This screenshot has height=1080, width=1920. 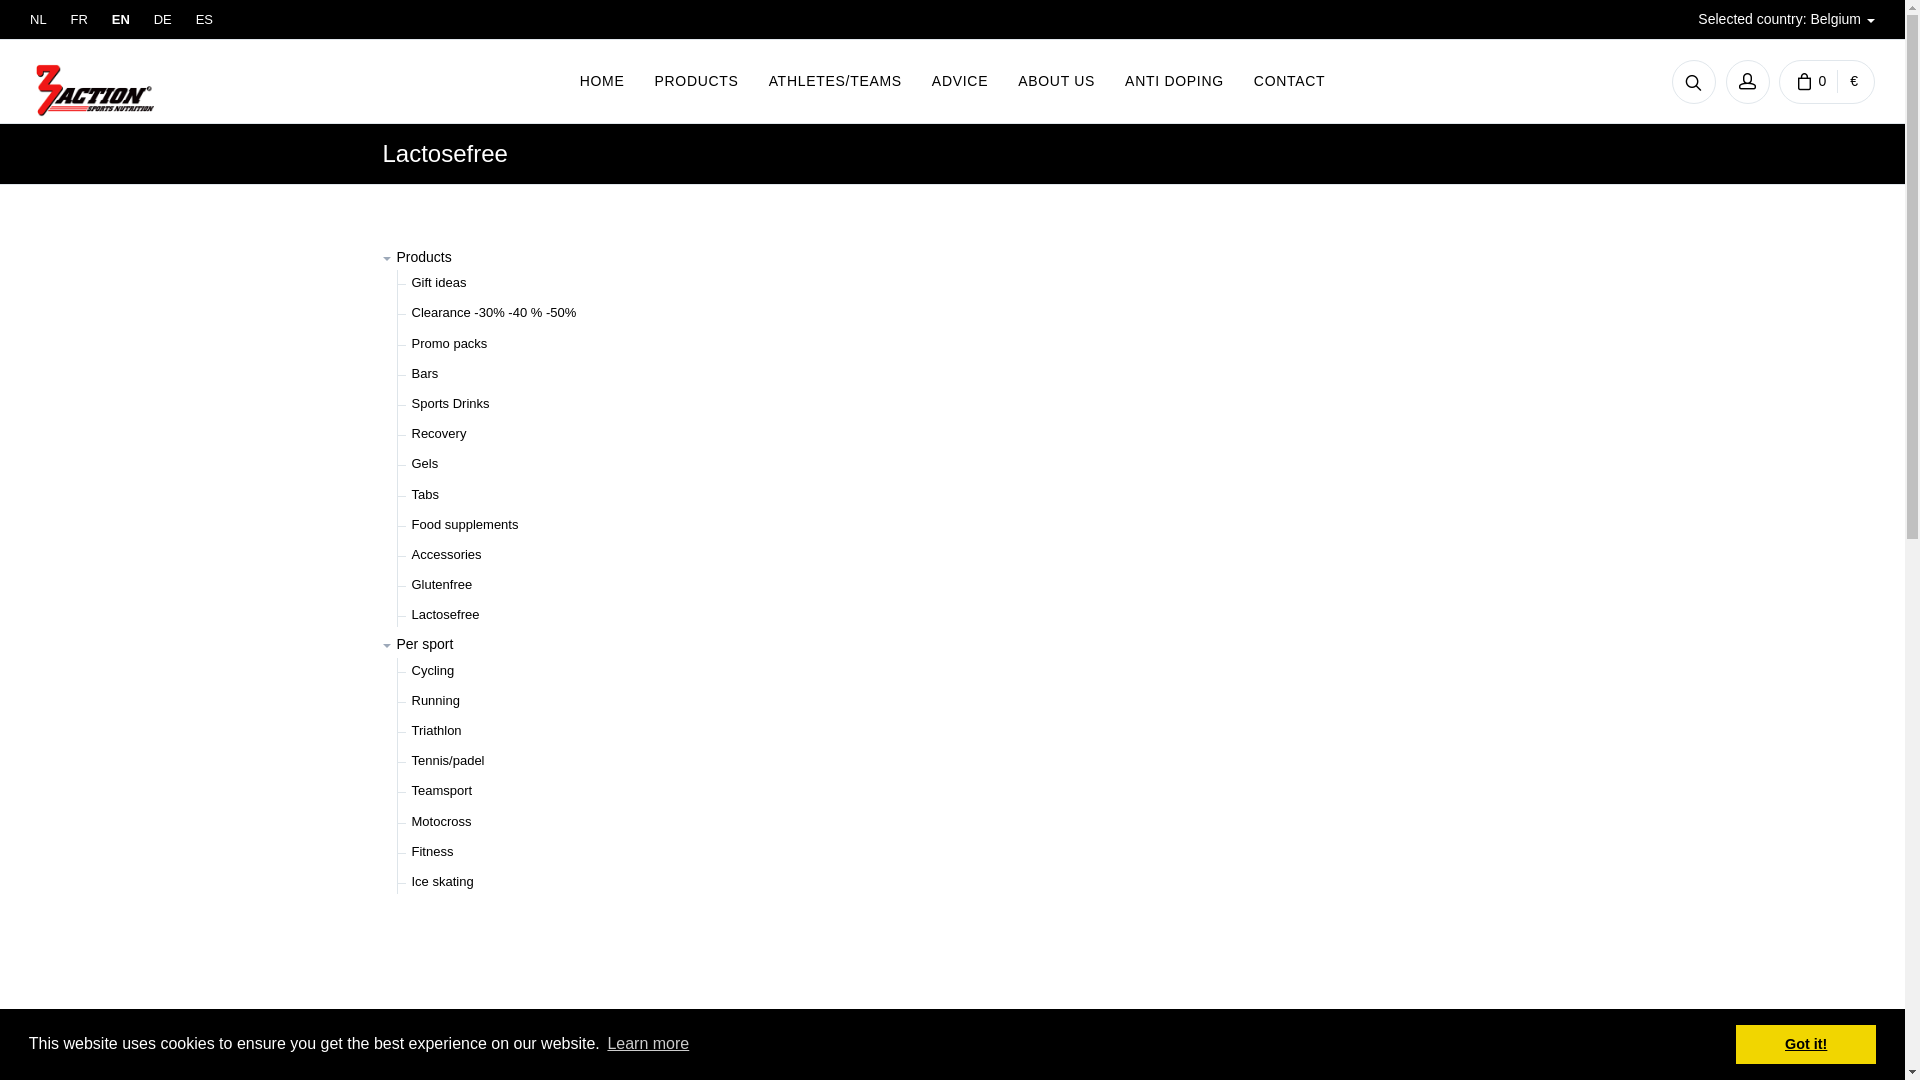 I want to click on Glutenfree, so click(x=442, y=584).